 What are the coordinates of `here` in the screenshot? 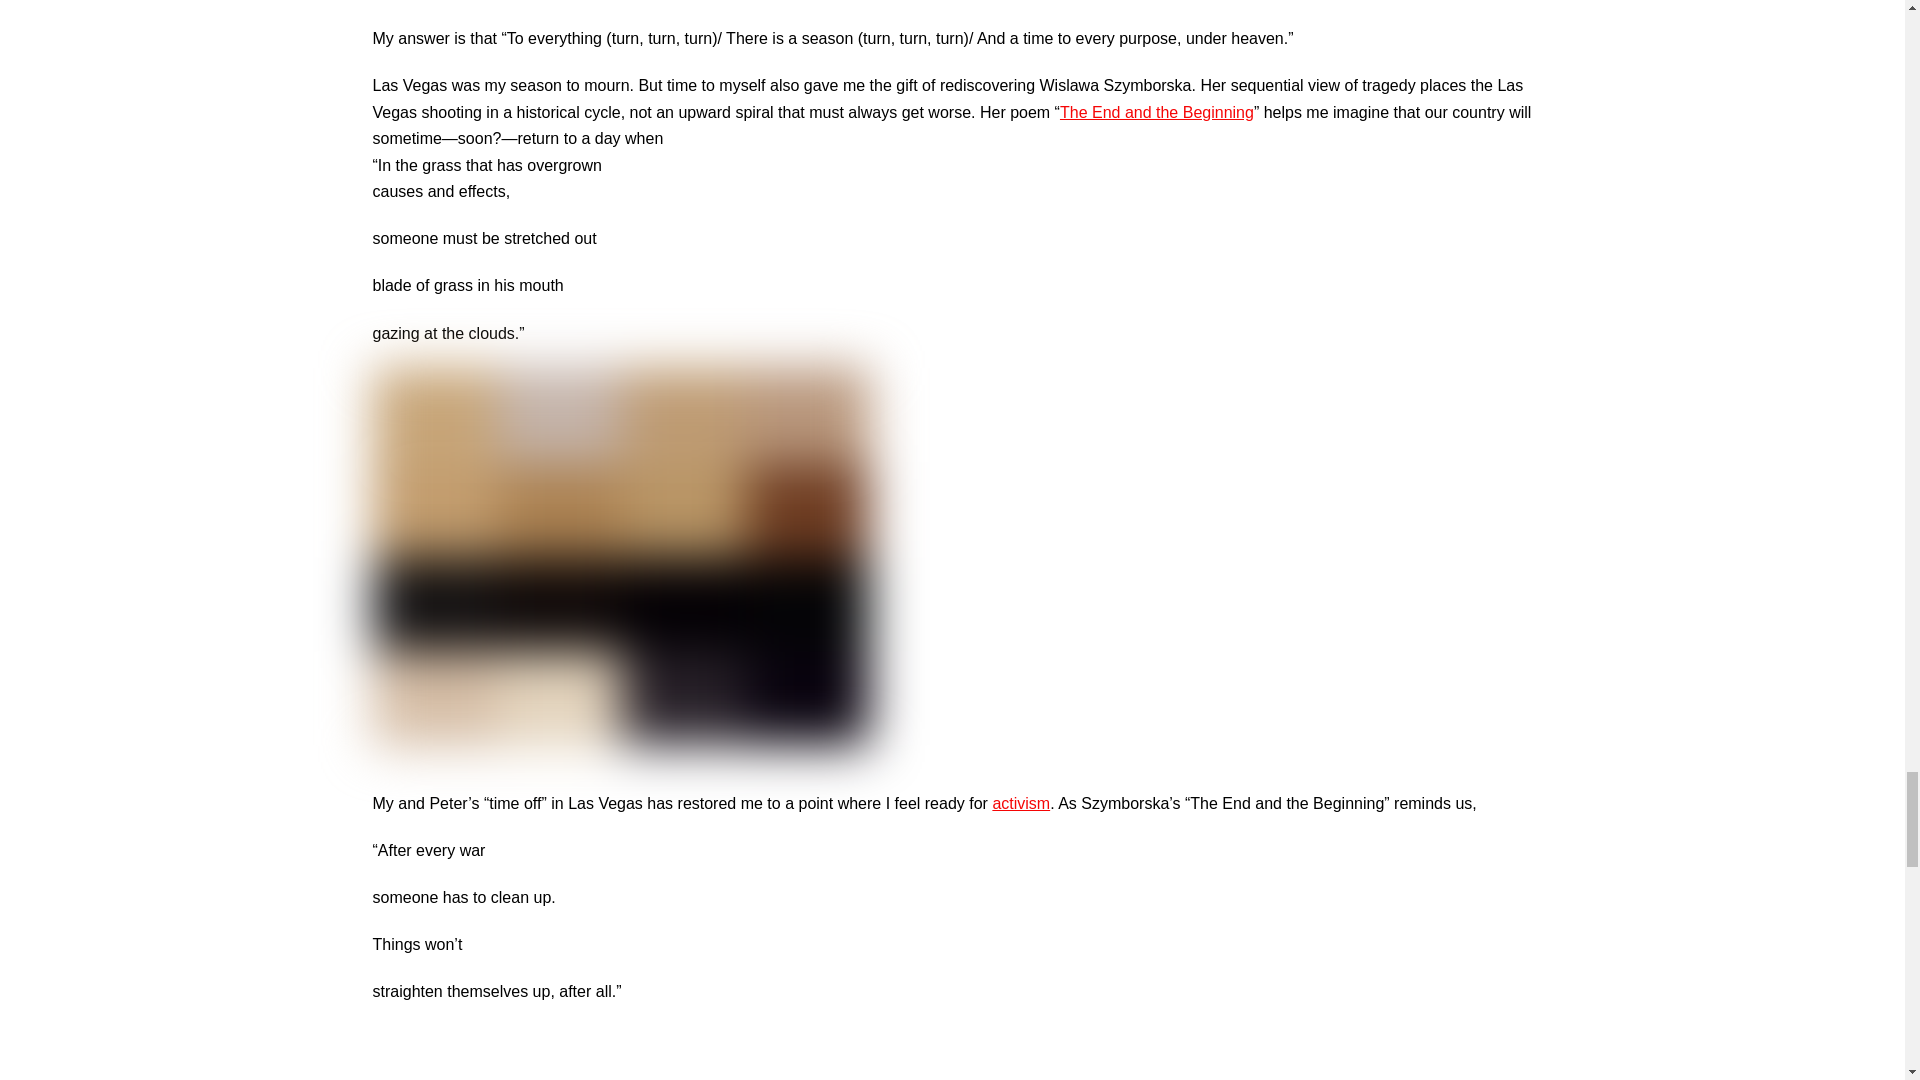 It's located at (755, 1078).